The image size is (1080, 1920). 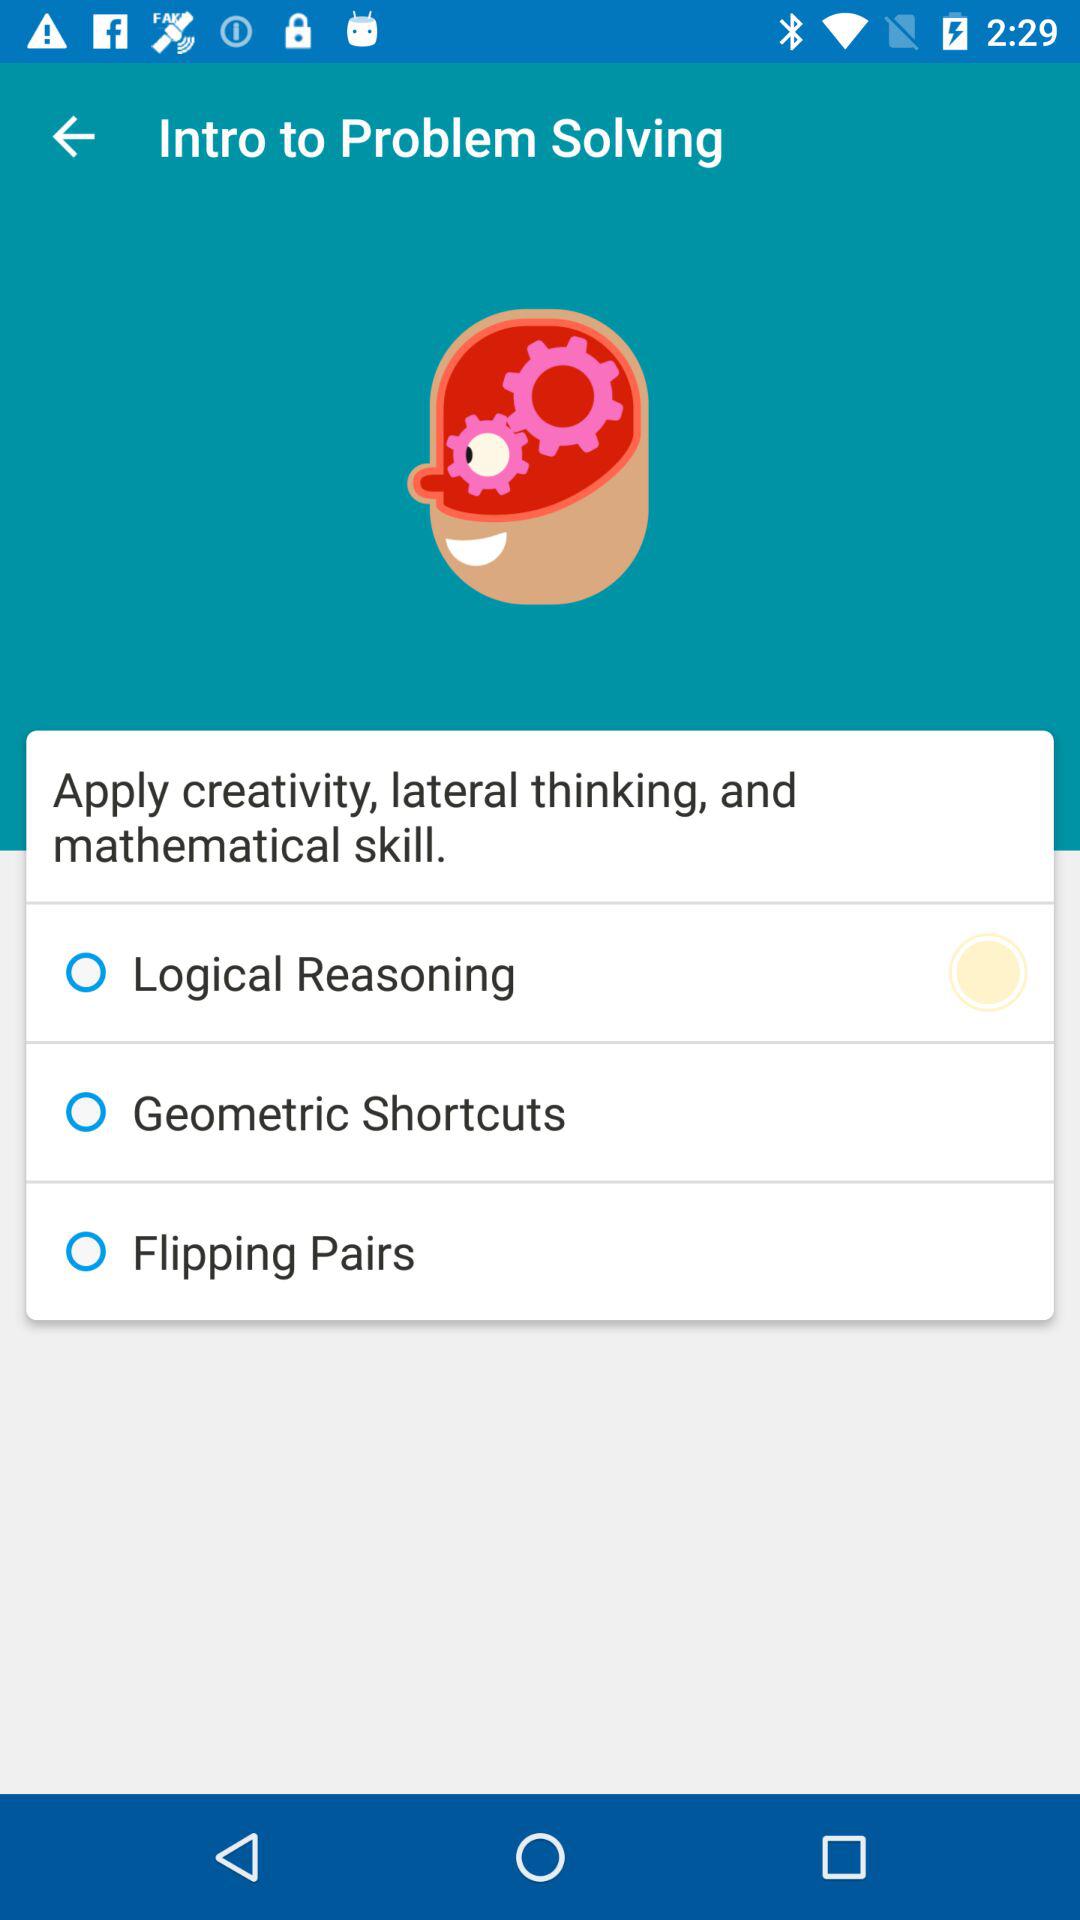 What do you see at coordinates (540, 1252) in the screenshot?
I see `scroll until the flipping pairs` at bounding box center [540, 1252].